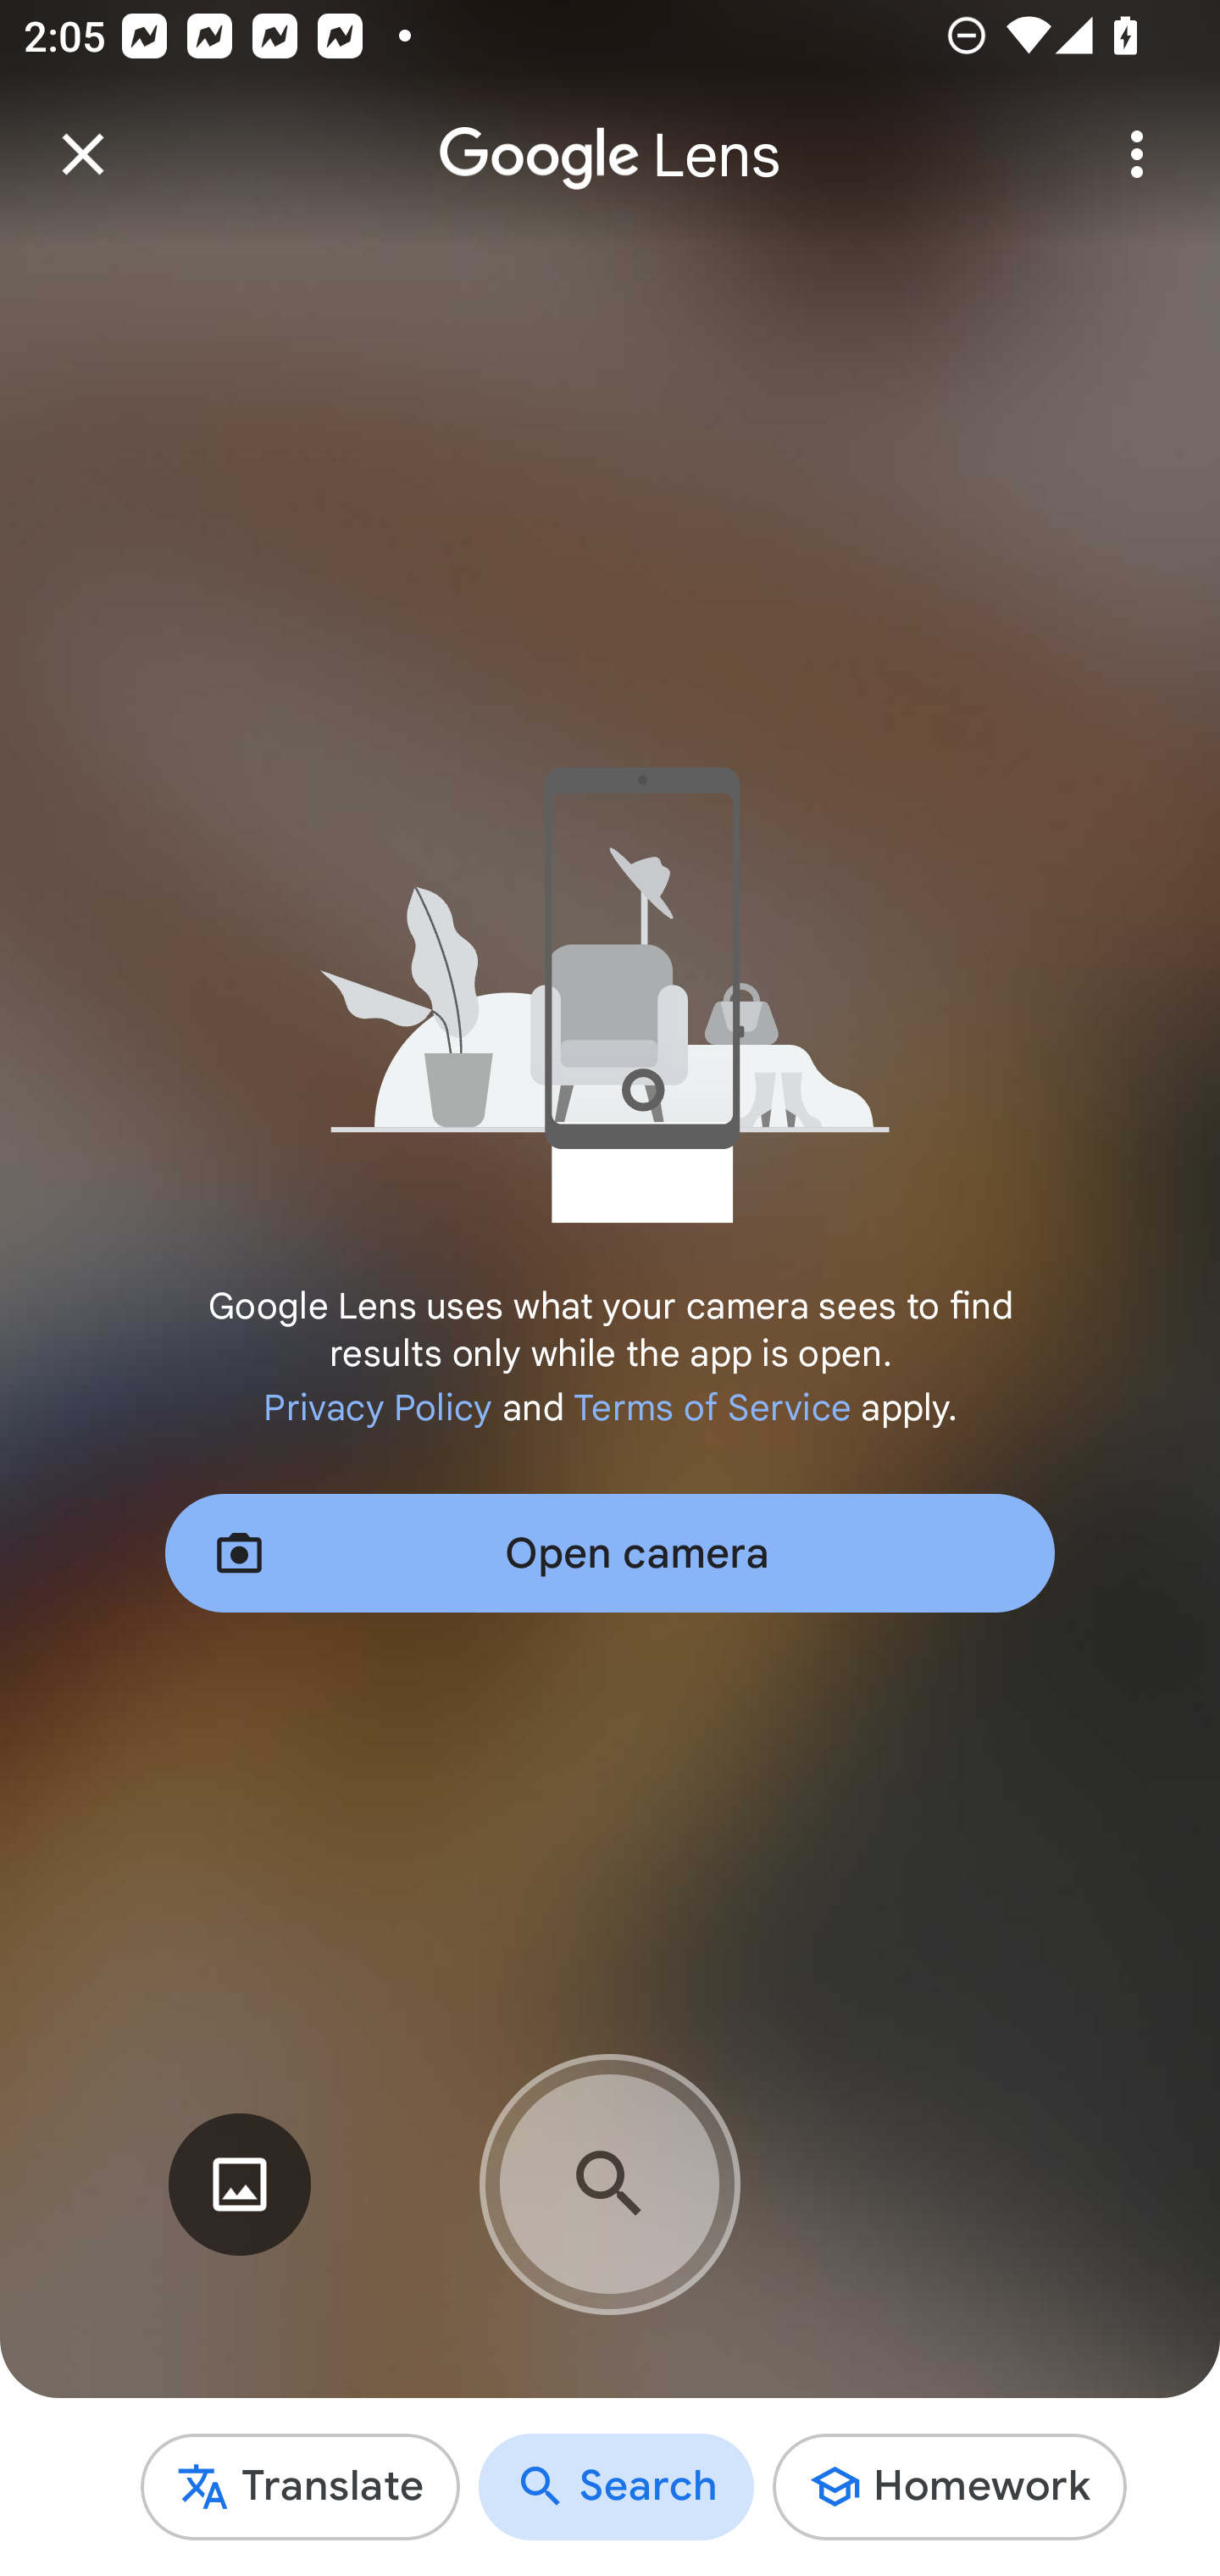 Image resolution: width=1220 pixels, height=2576 pixels. What do you see at coordinates (610, 2184) in the screenshot?
I see `Camera search` at bounding box center [610, 2184].